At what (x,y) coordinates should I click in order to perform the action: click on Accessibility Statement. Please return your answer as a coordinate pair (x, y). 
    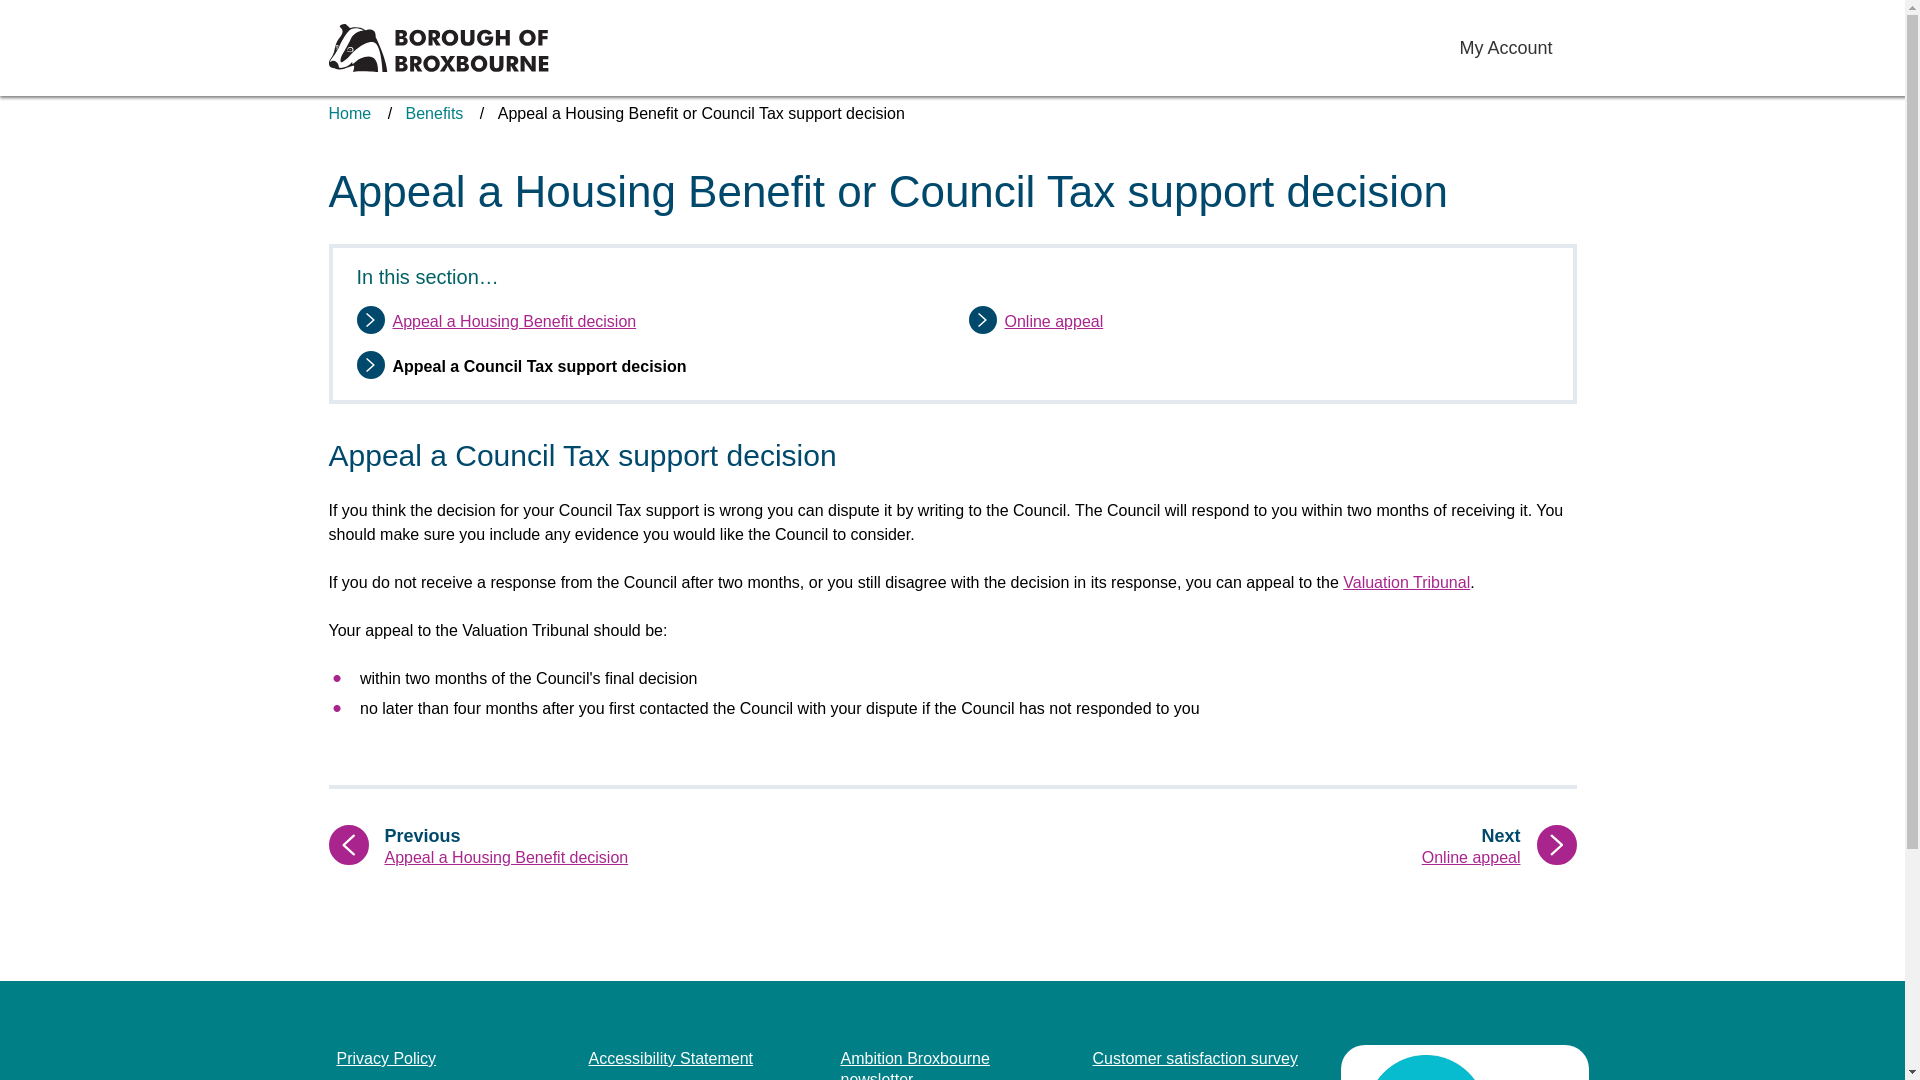
    Looking at the image, I should click on (670, 1059).